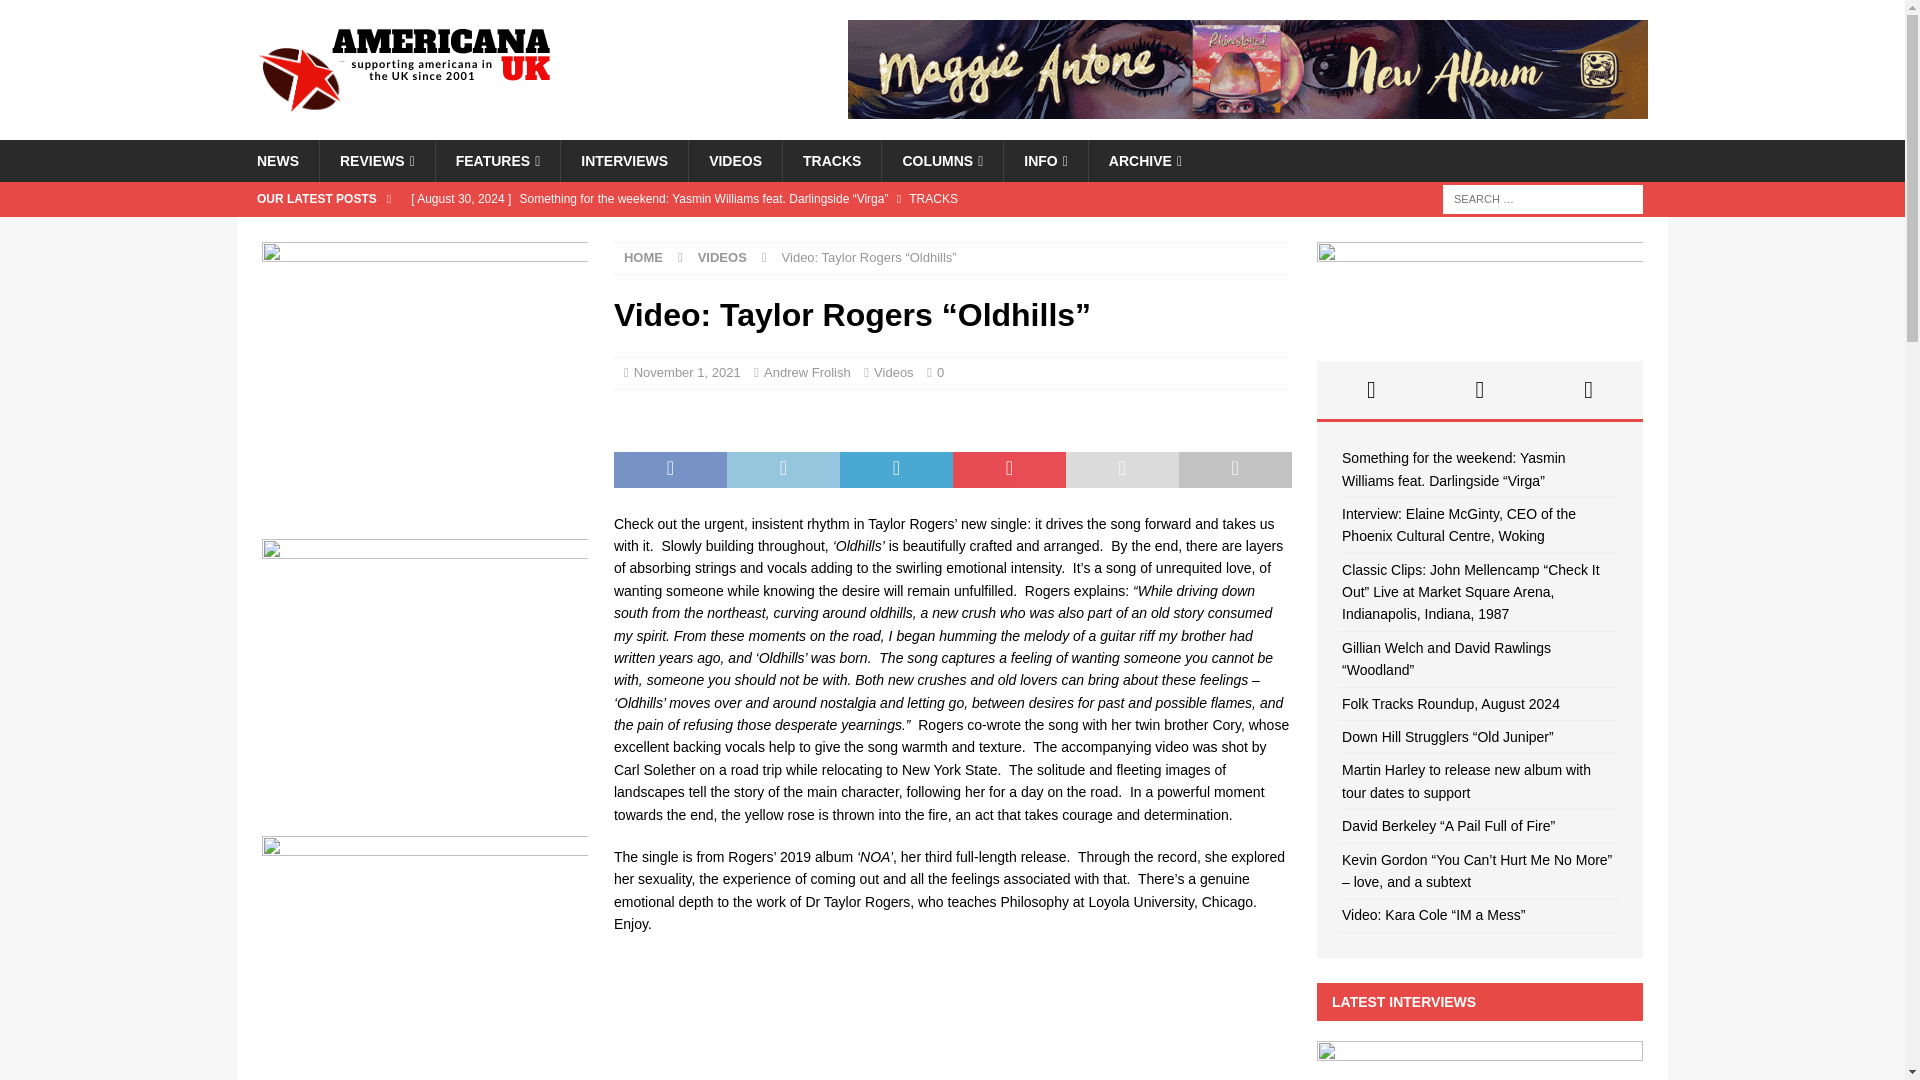 This screenshot has height=1080, width=1920. I want to click on VIDEOS, so click(734, 161).